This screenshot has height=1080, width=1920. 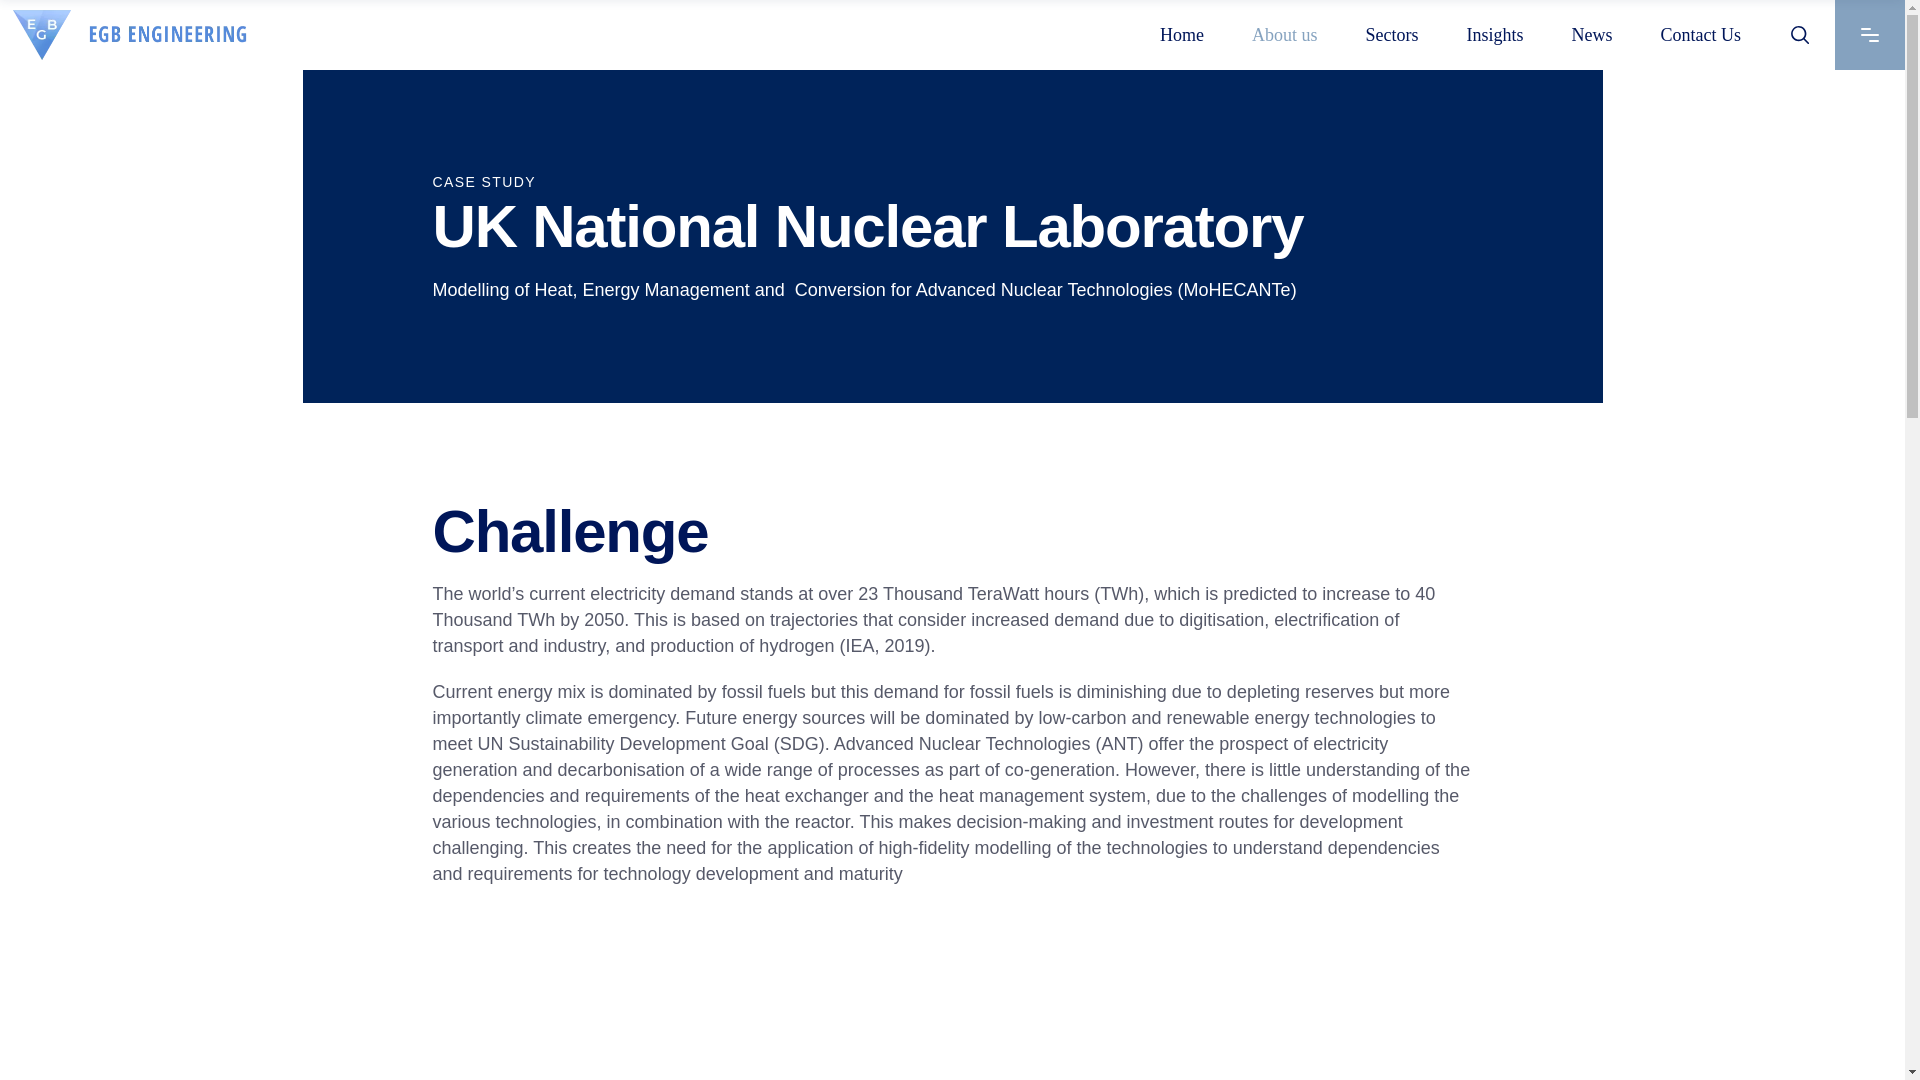 What do you see at coordinates (1390, 35) in the screenshot?
I see `Sectors` at bounding box center [1390, 35].